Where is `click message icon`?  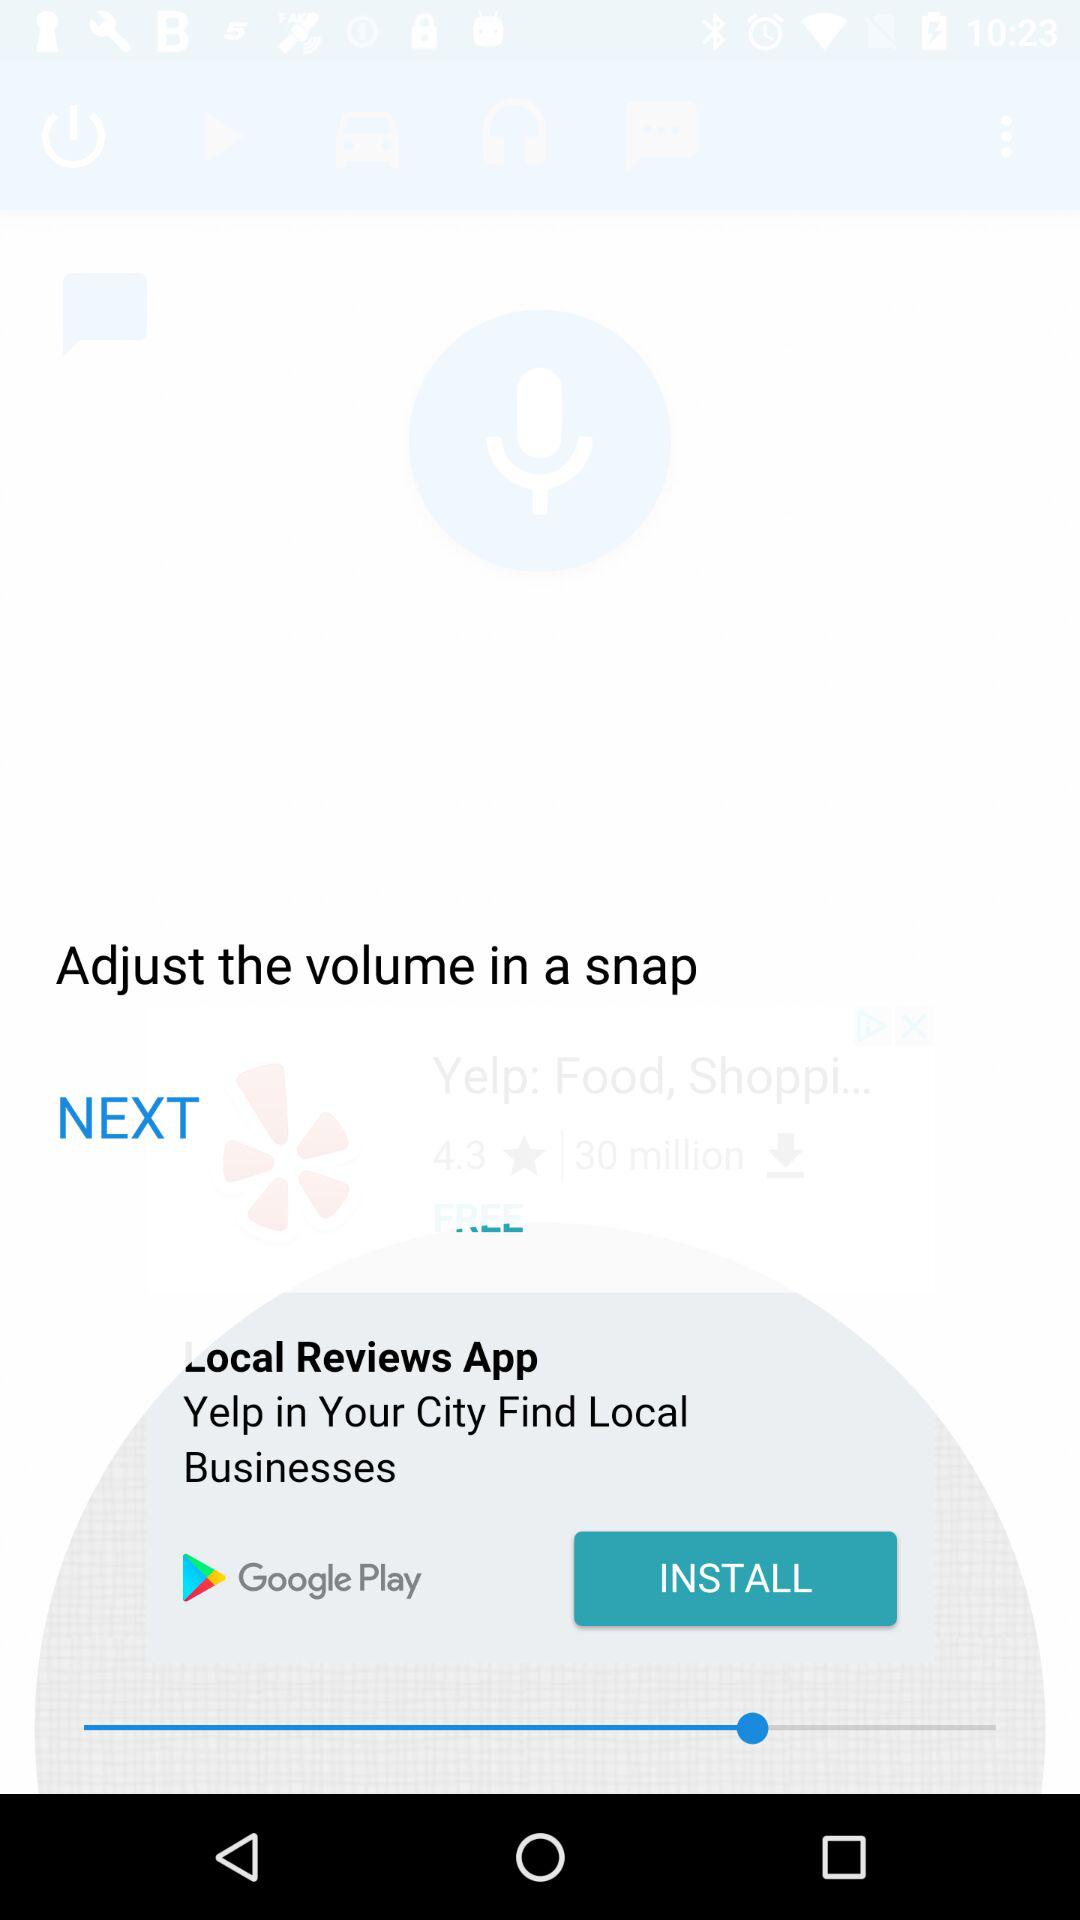
click message icon is located at coordinates (105, 314).